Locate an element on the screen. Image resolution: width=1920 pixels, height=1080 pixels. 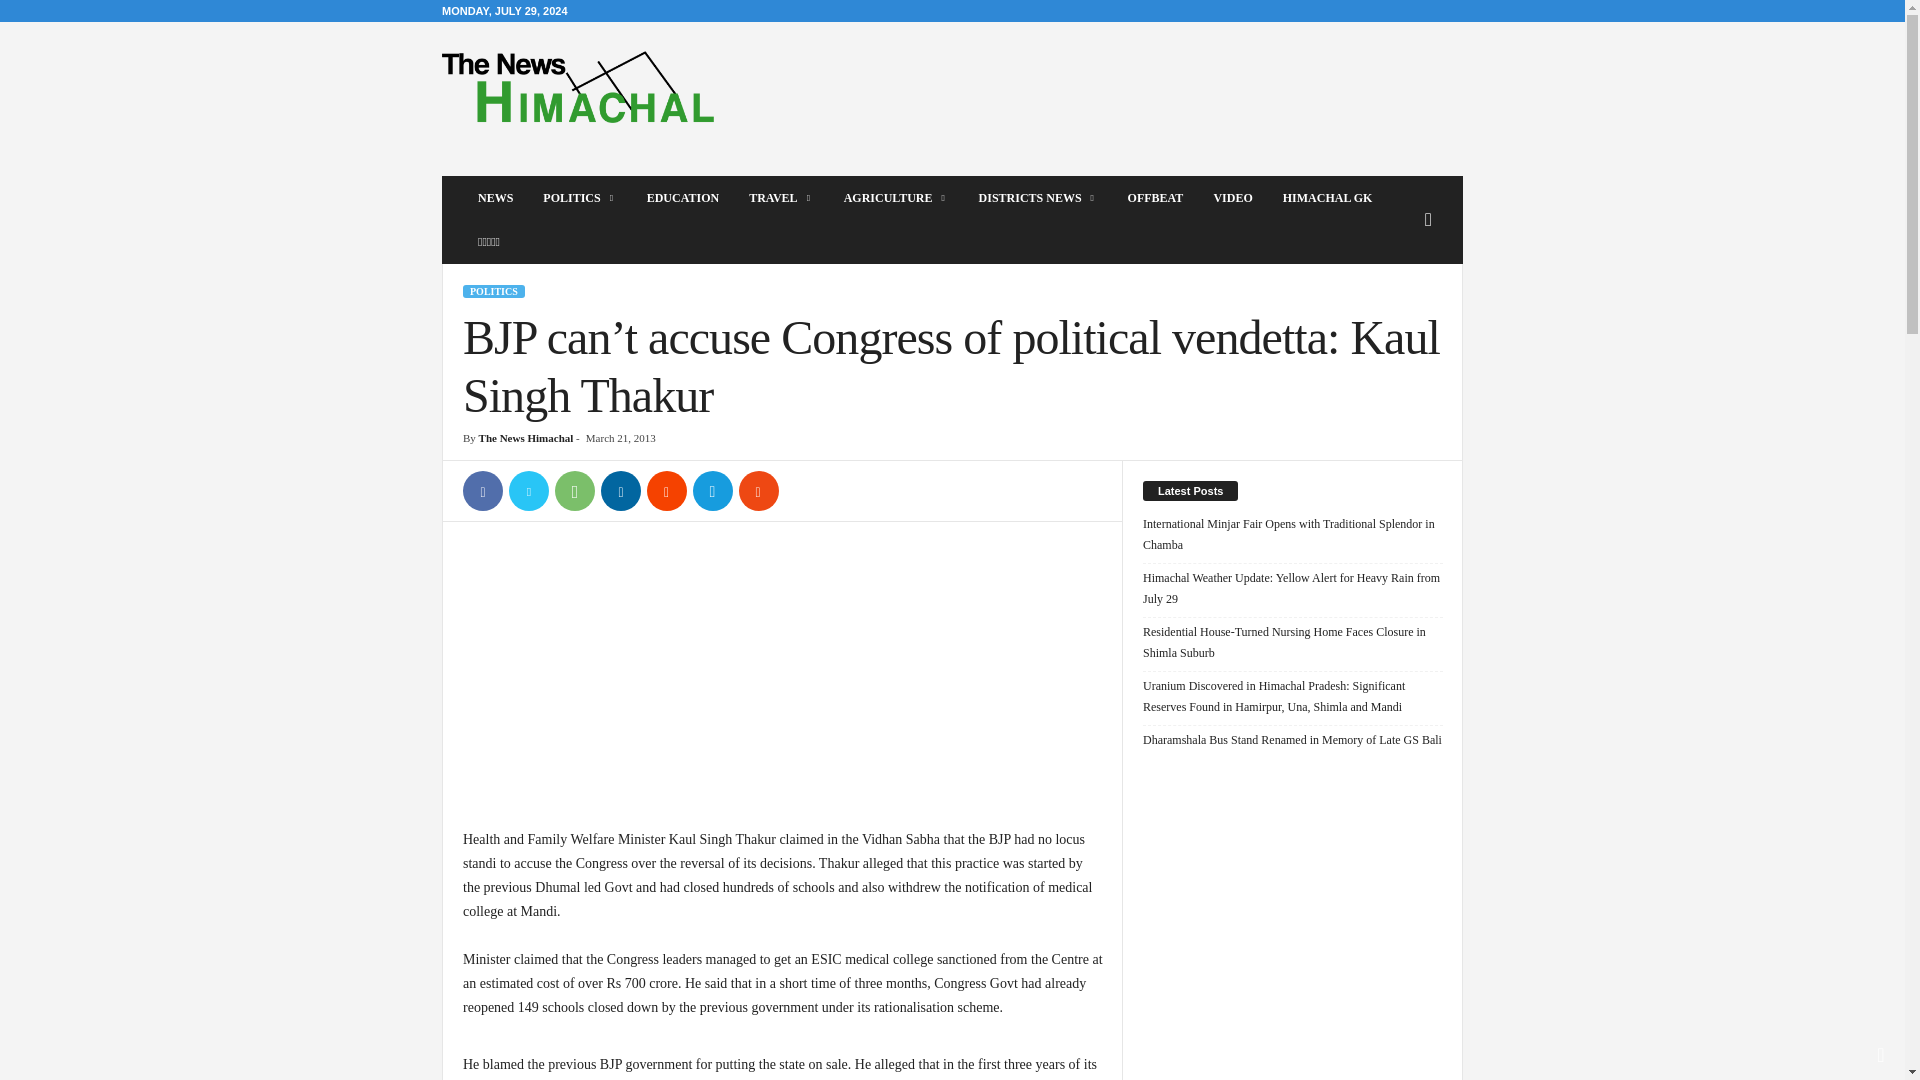
Twitter is located at coordinates (528, 490).